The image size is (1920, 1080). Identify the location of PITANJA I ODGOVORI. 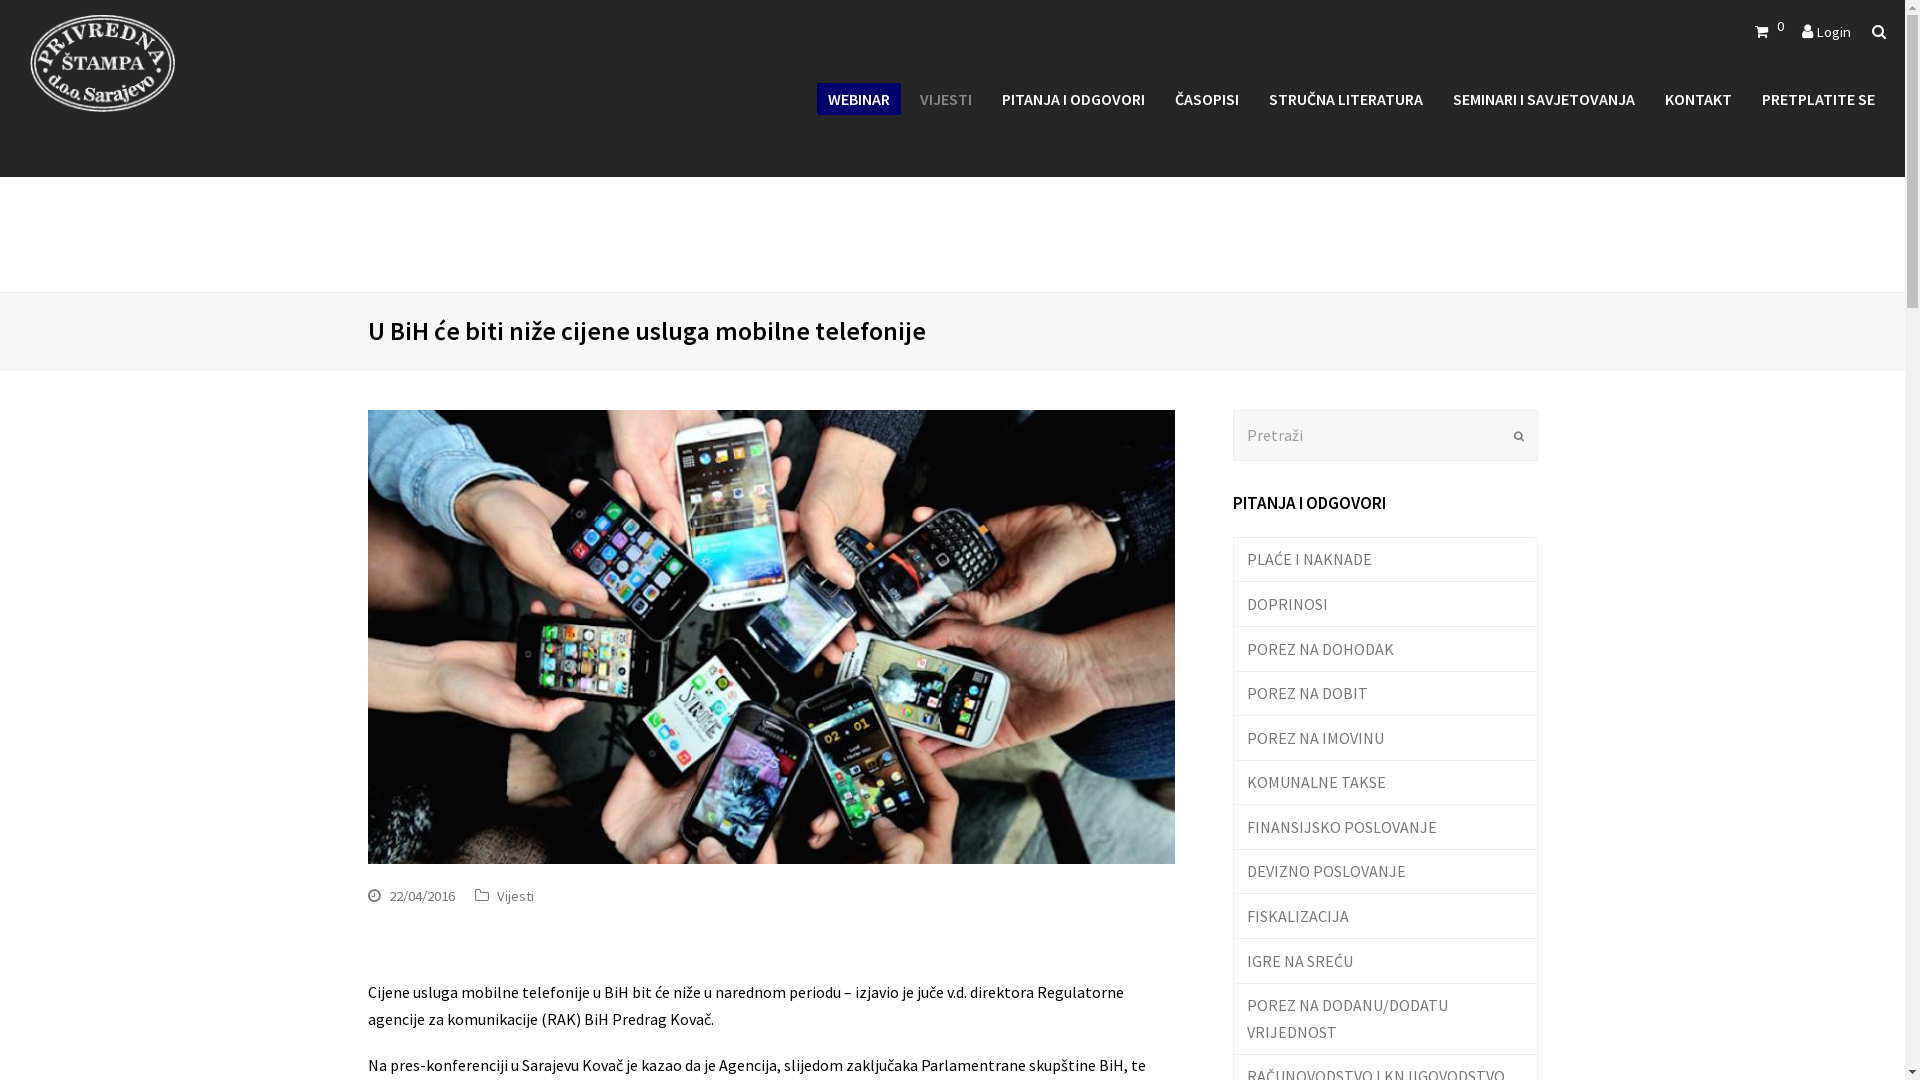
(1074, 99).